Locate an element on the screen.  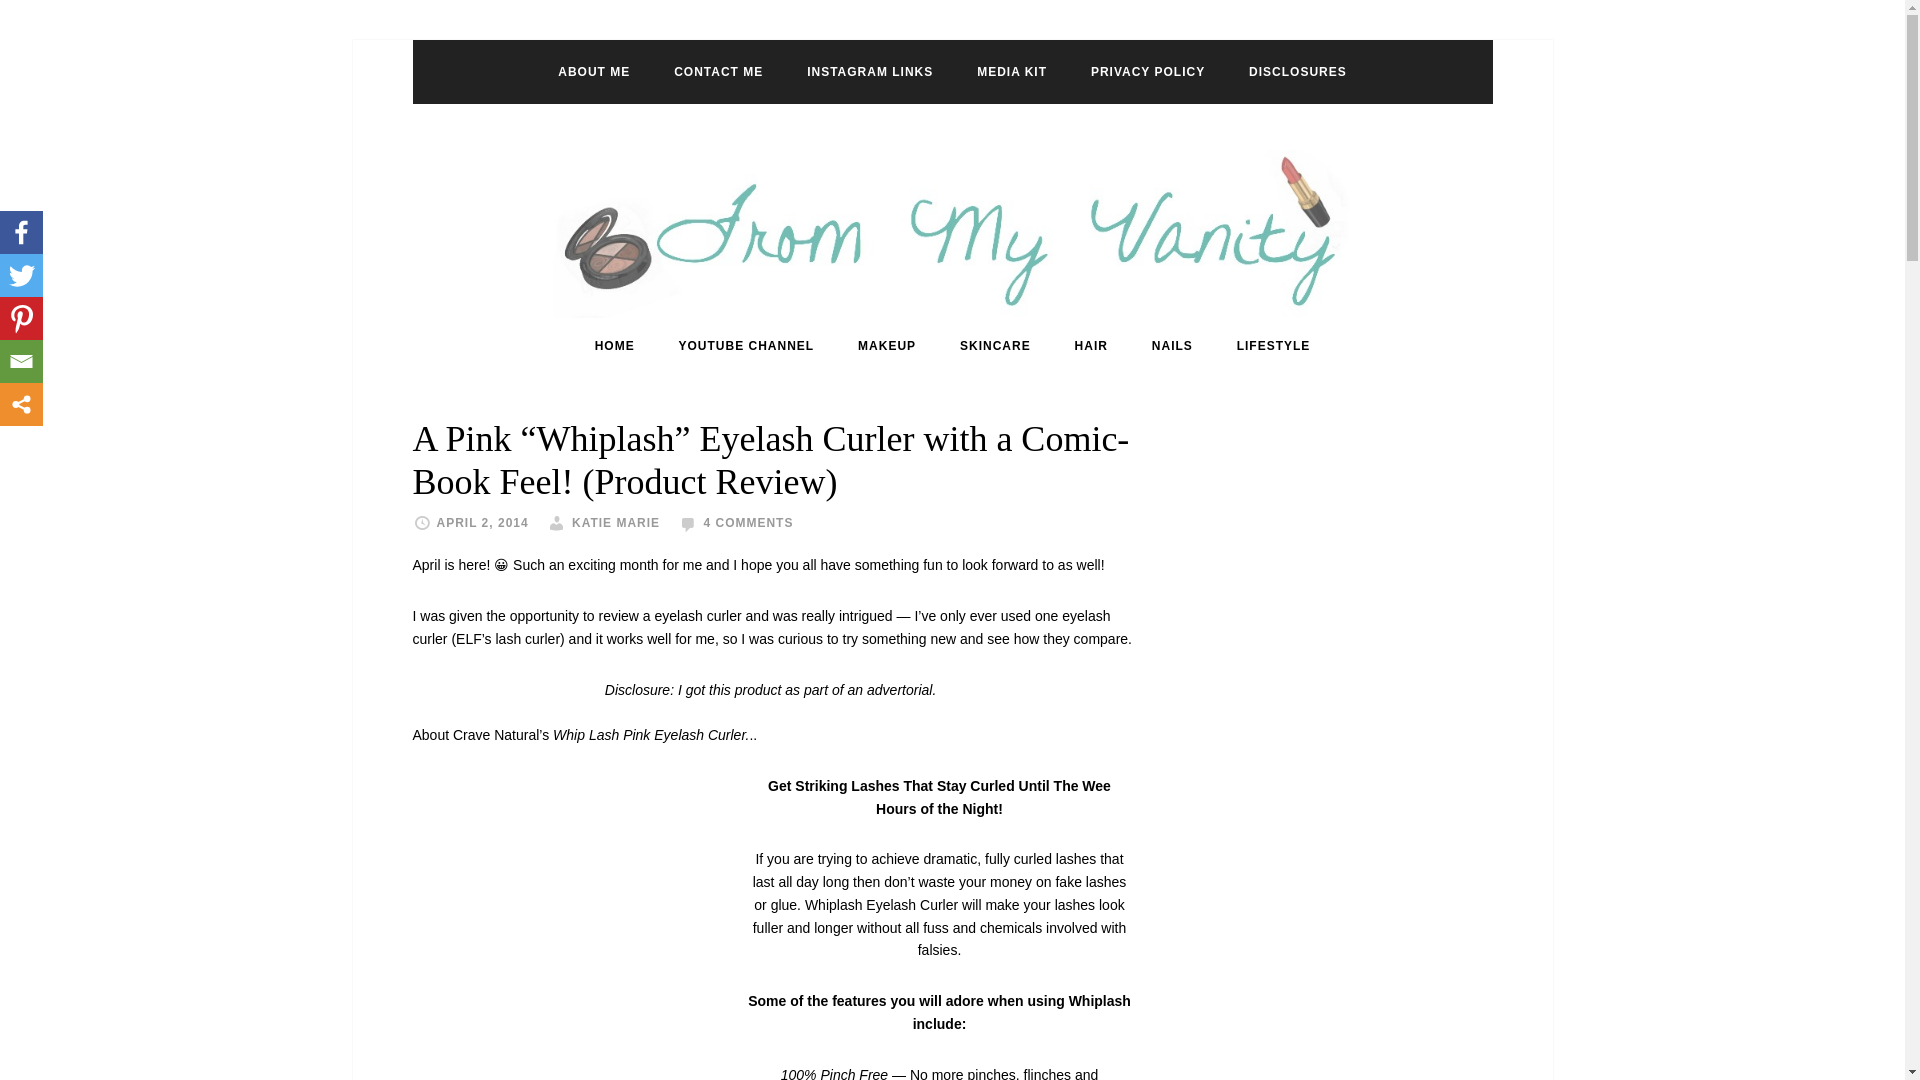
LIFESTYLE is located at coordinates (1274, 346).